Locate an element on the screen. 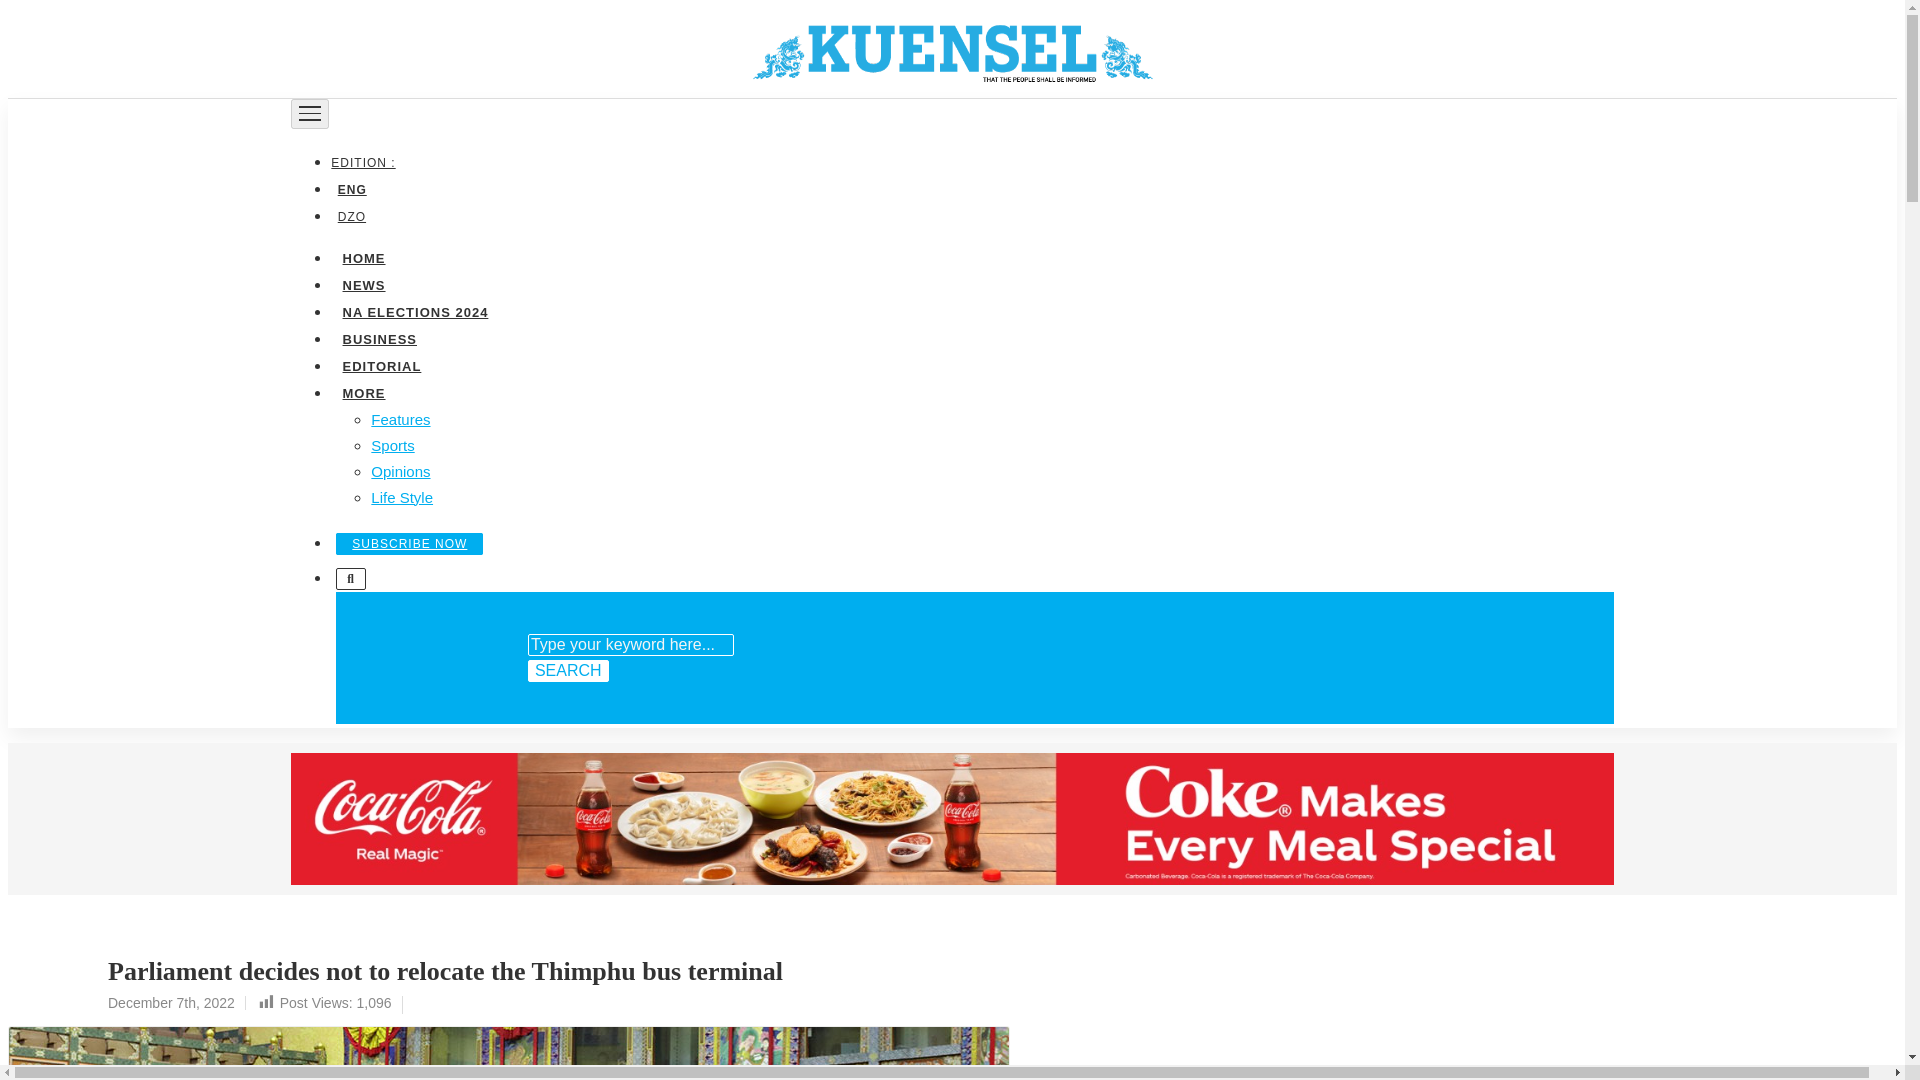 This screenshot has width=1920, height=1080. Opinions is located at coordinates (400, 470).